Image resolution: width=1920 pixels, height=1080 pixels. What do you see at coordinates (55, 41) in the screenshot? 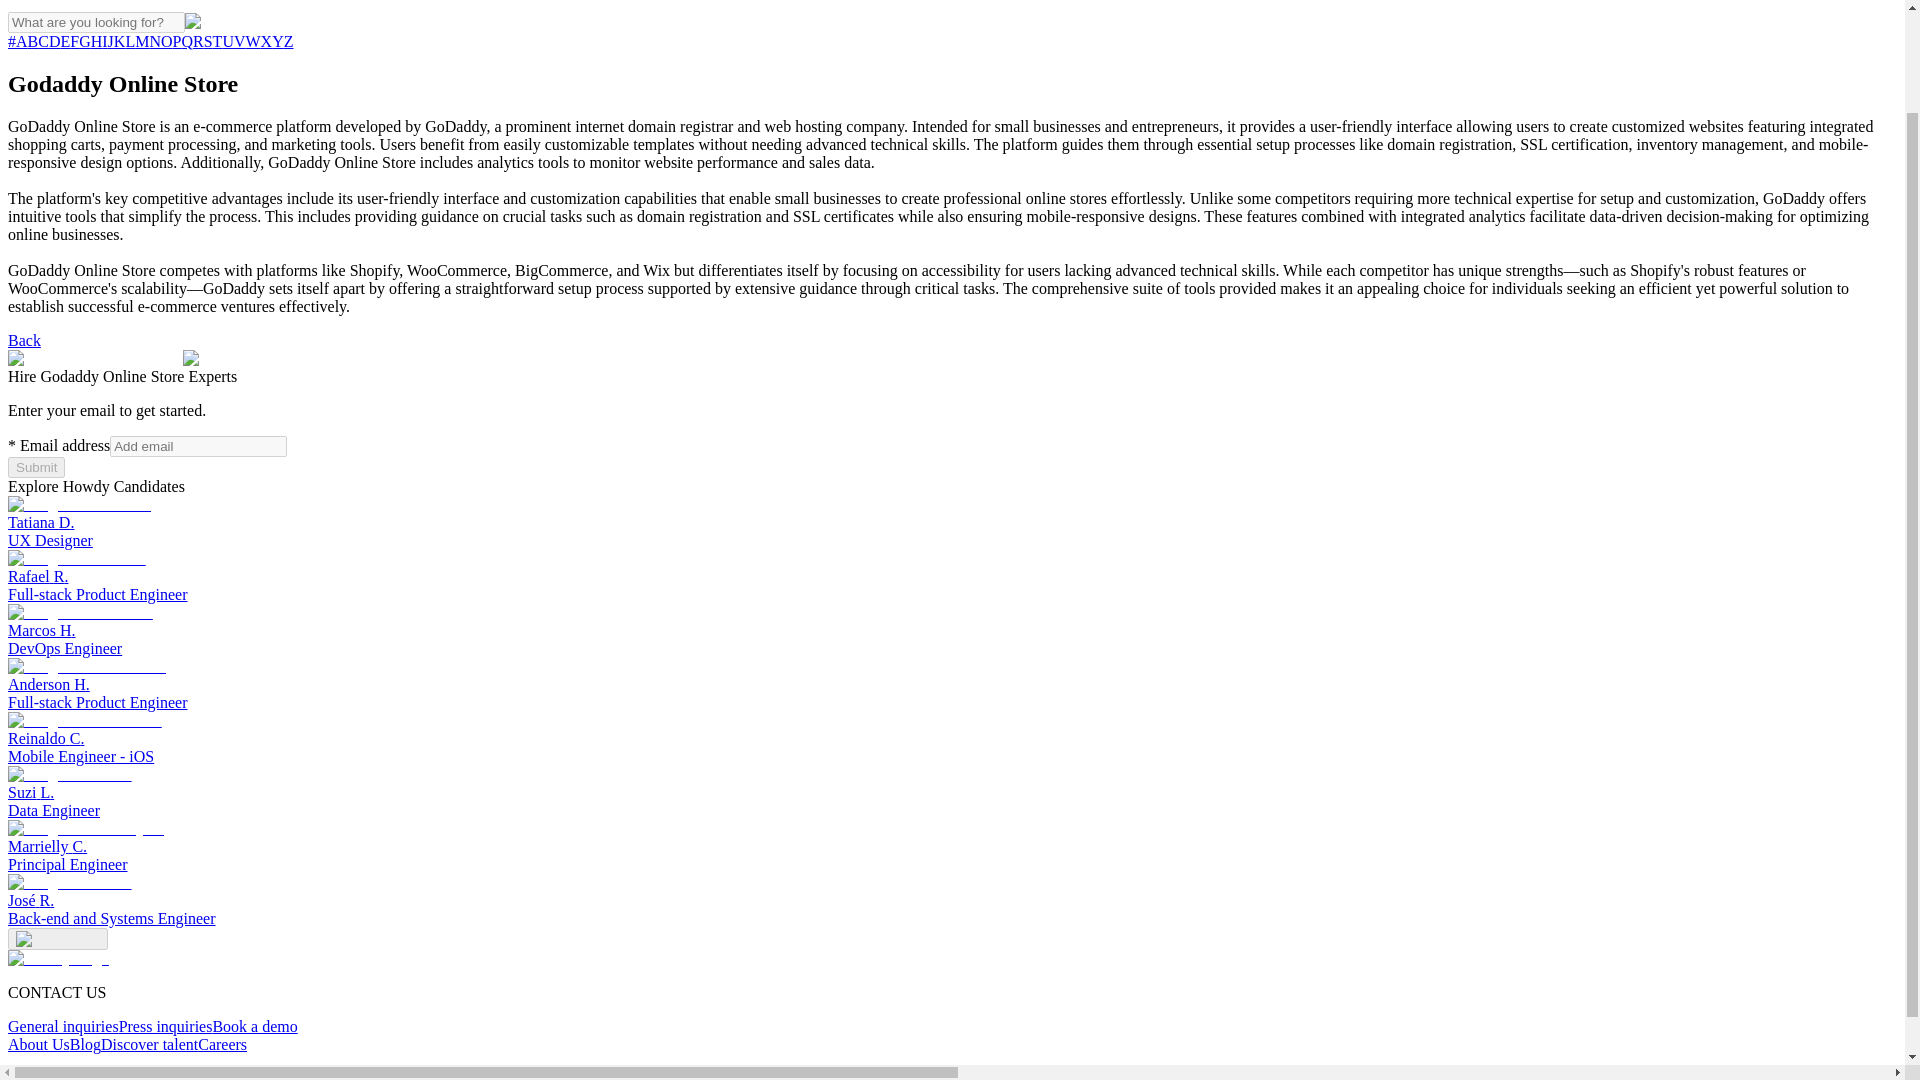
I see `D` at bounding box center [55, 41].